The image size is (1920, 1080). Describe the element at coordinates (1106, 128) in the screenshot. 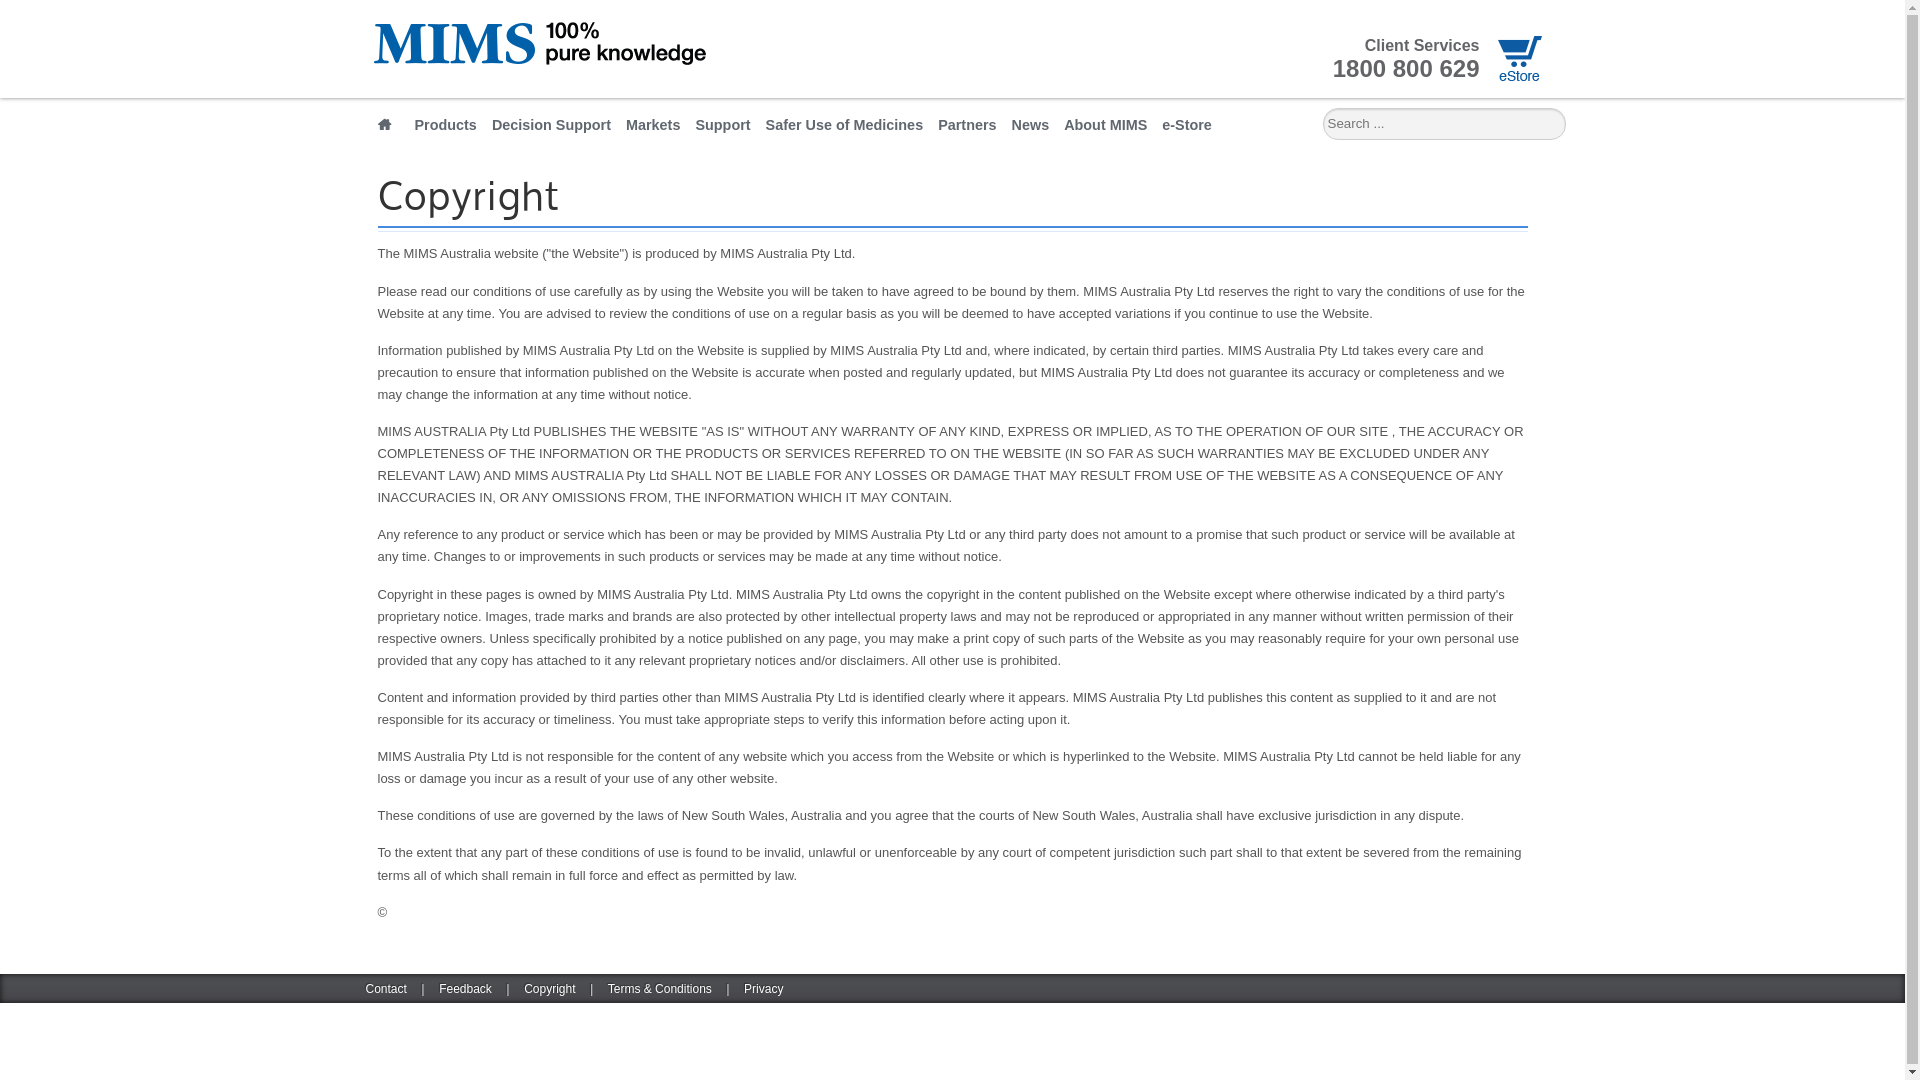

I see `About MIMS` at that location.